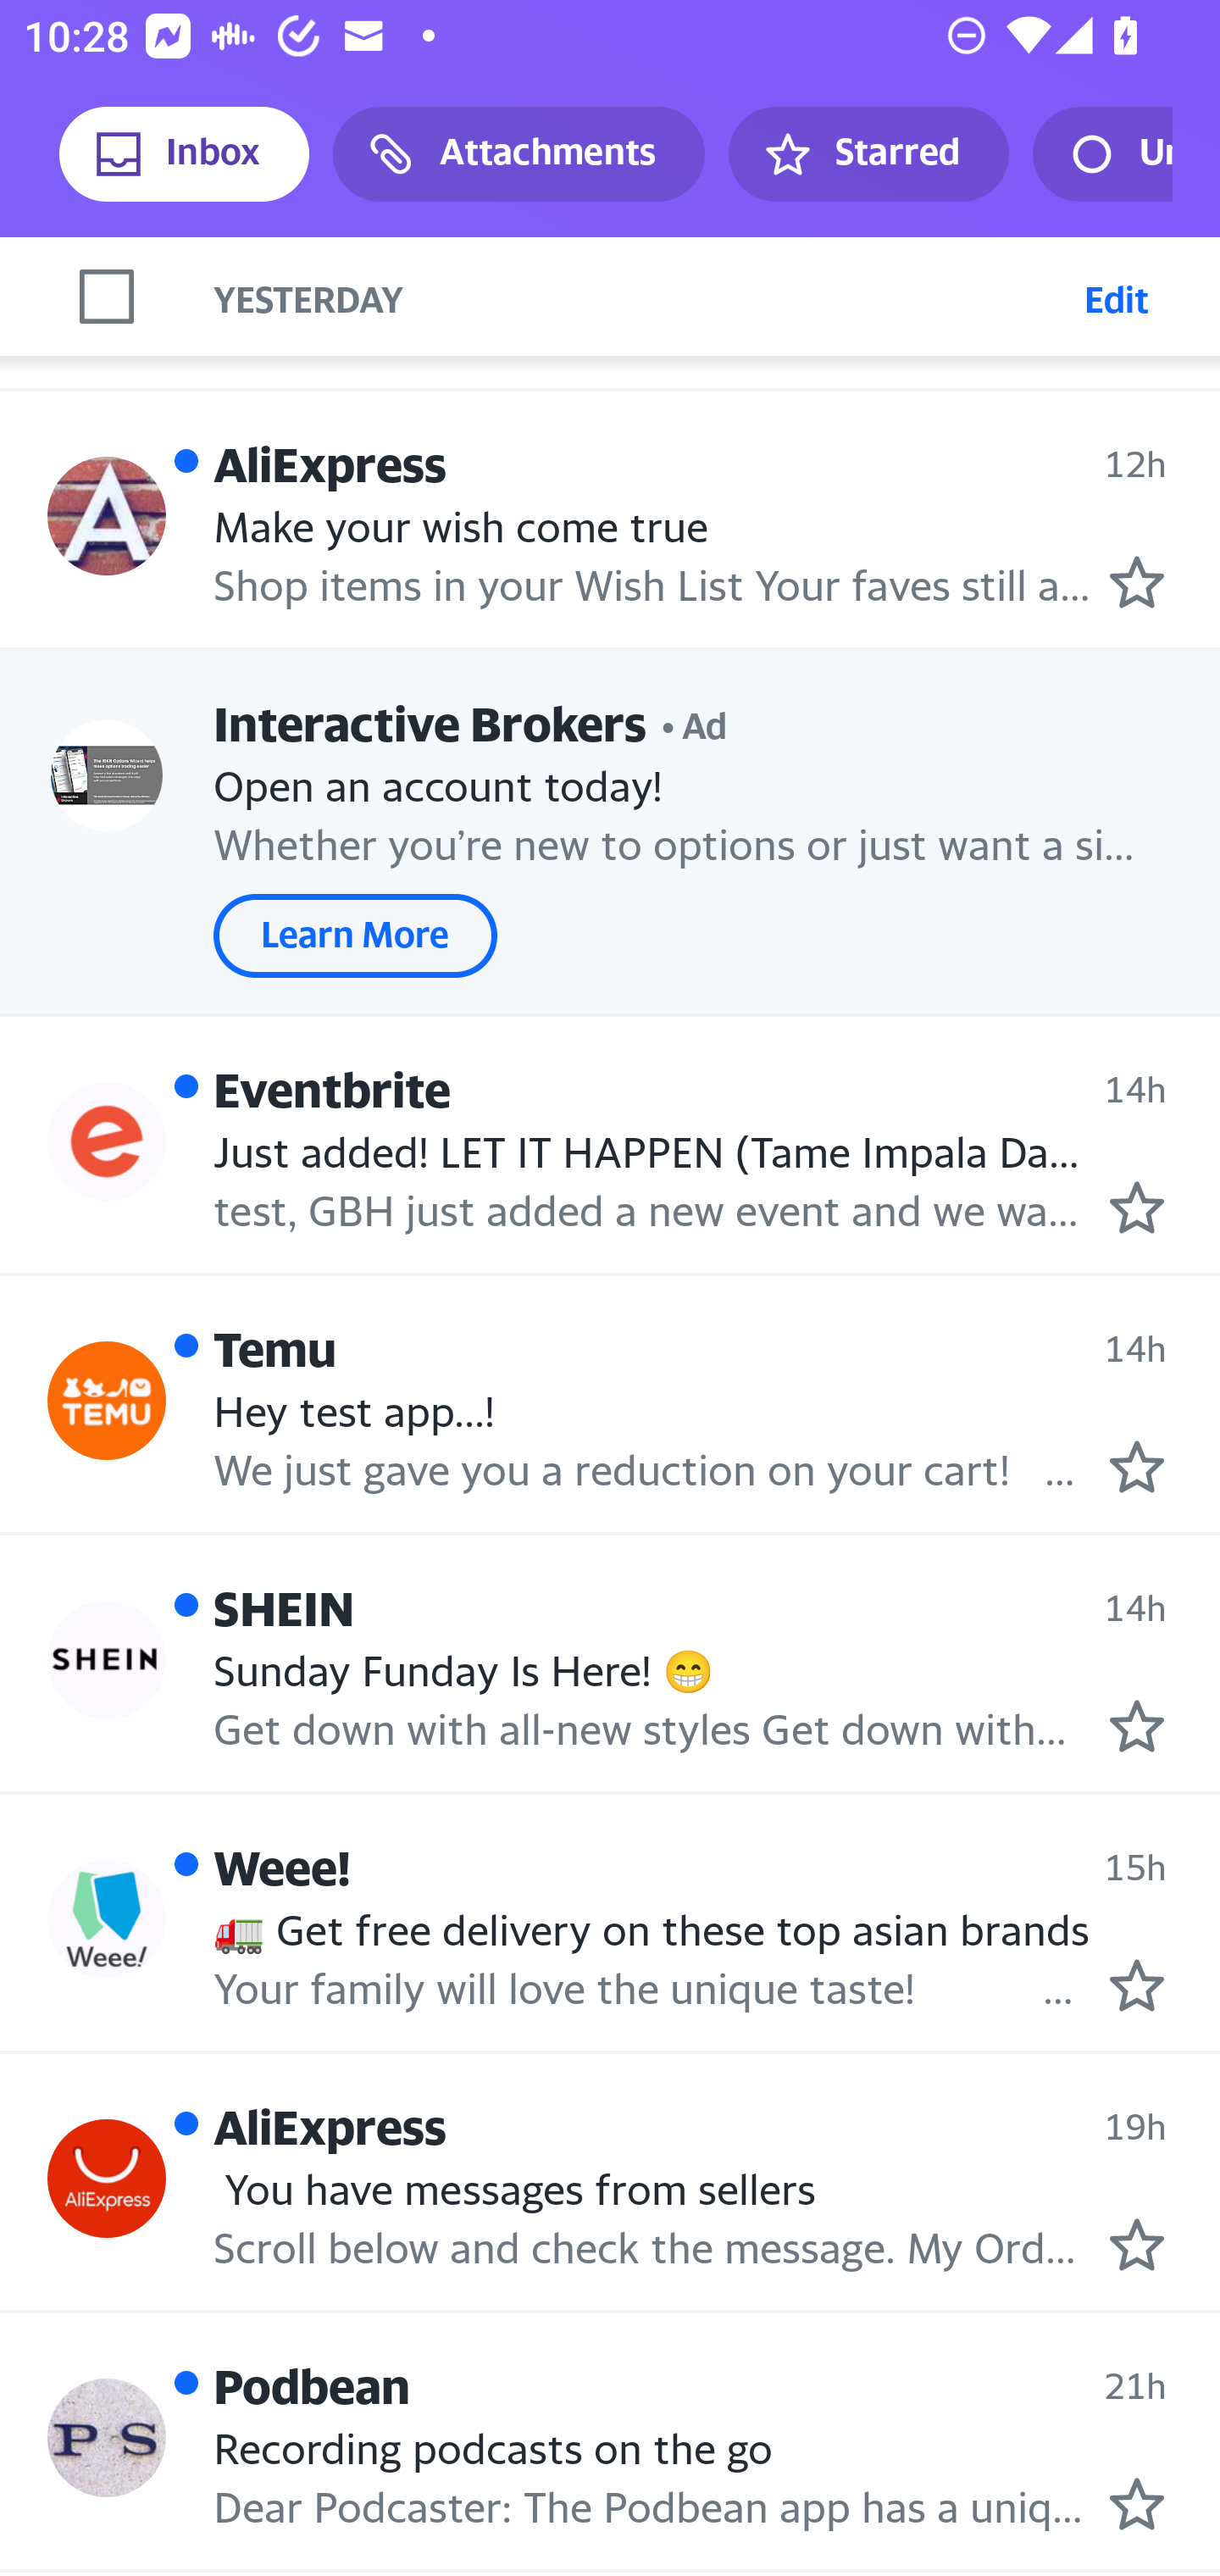  I want to click on Mark as starred., so click(1137, 1727).